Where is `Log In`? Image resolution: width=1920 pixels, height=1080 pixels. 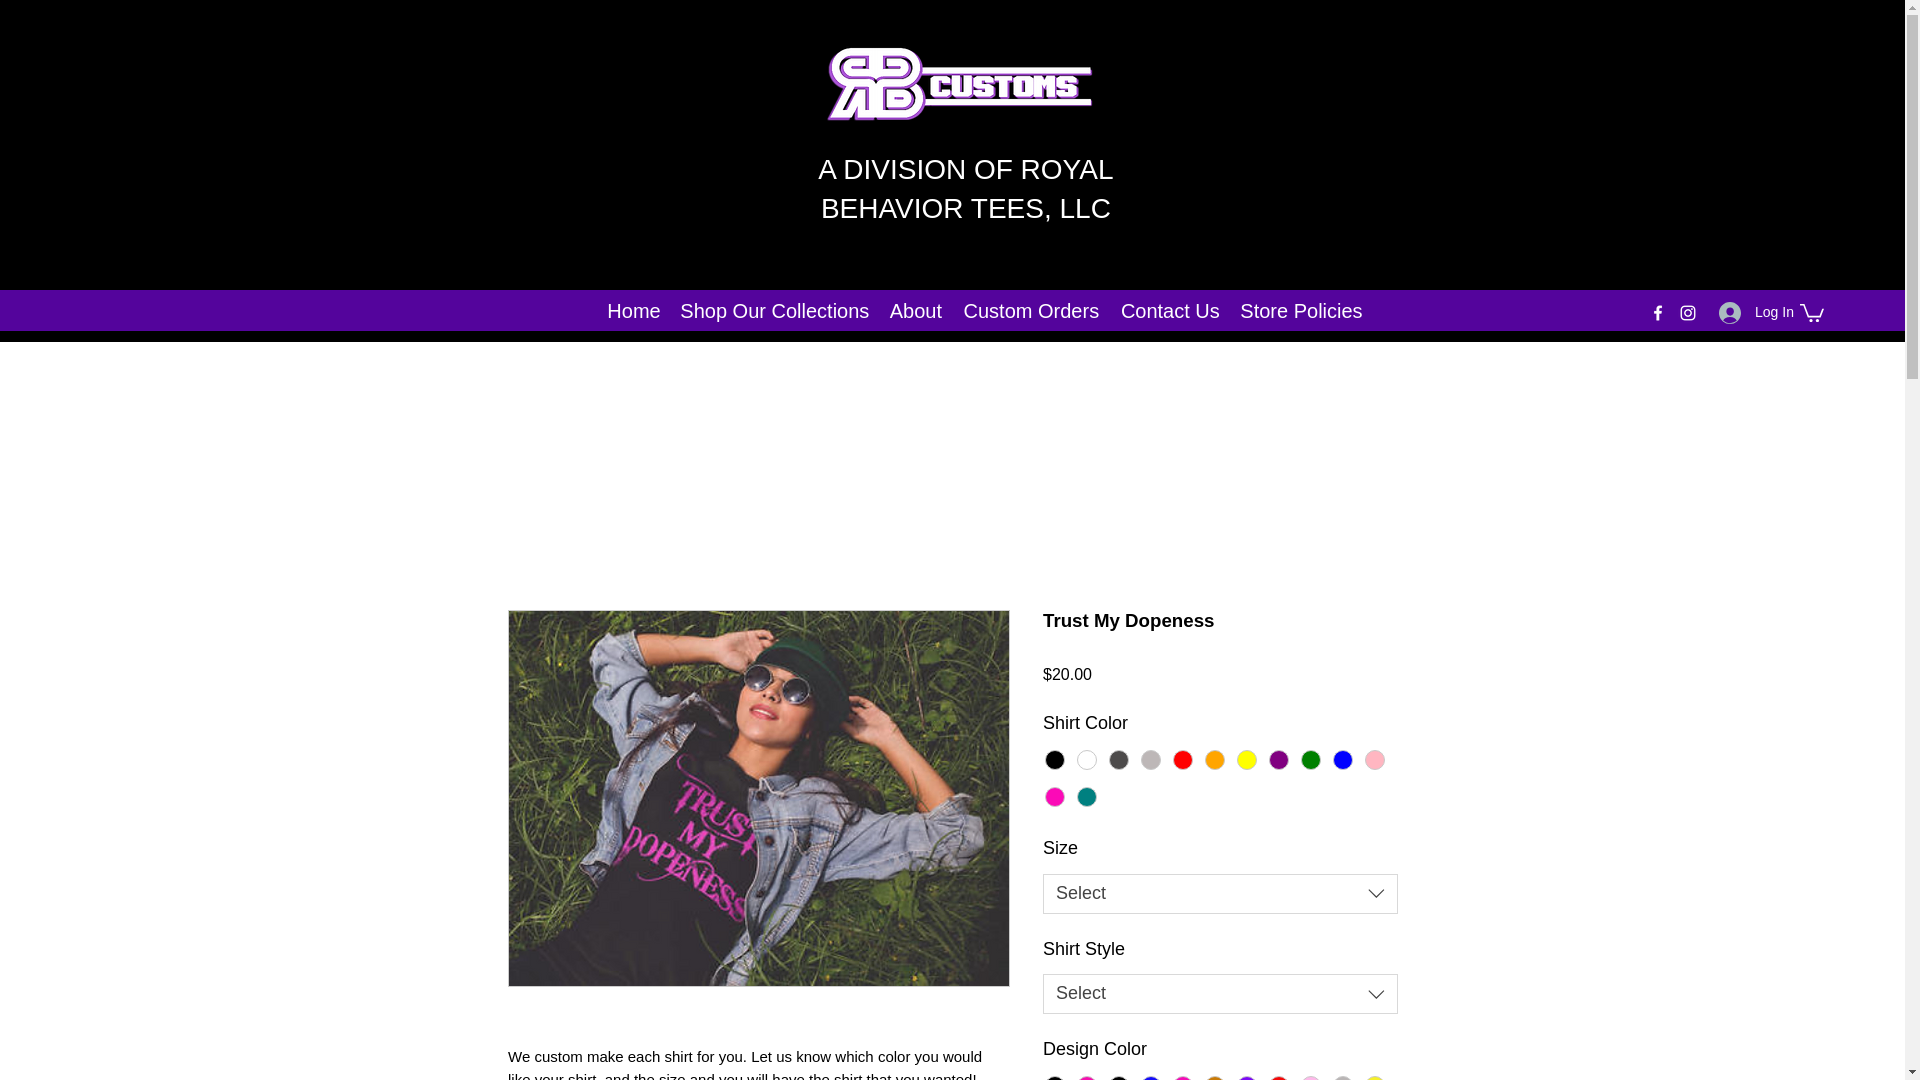
Log In is located at coordinates (1750, 312).